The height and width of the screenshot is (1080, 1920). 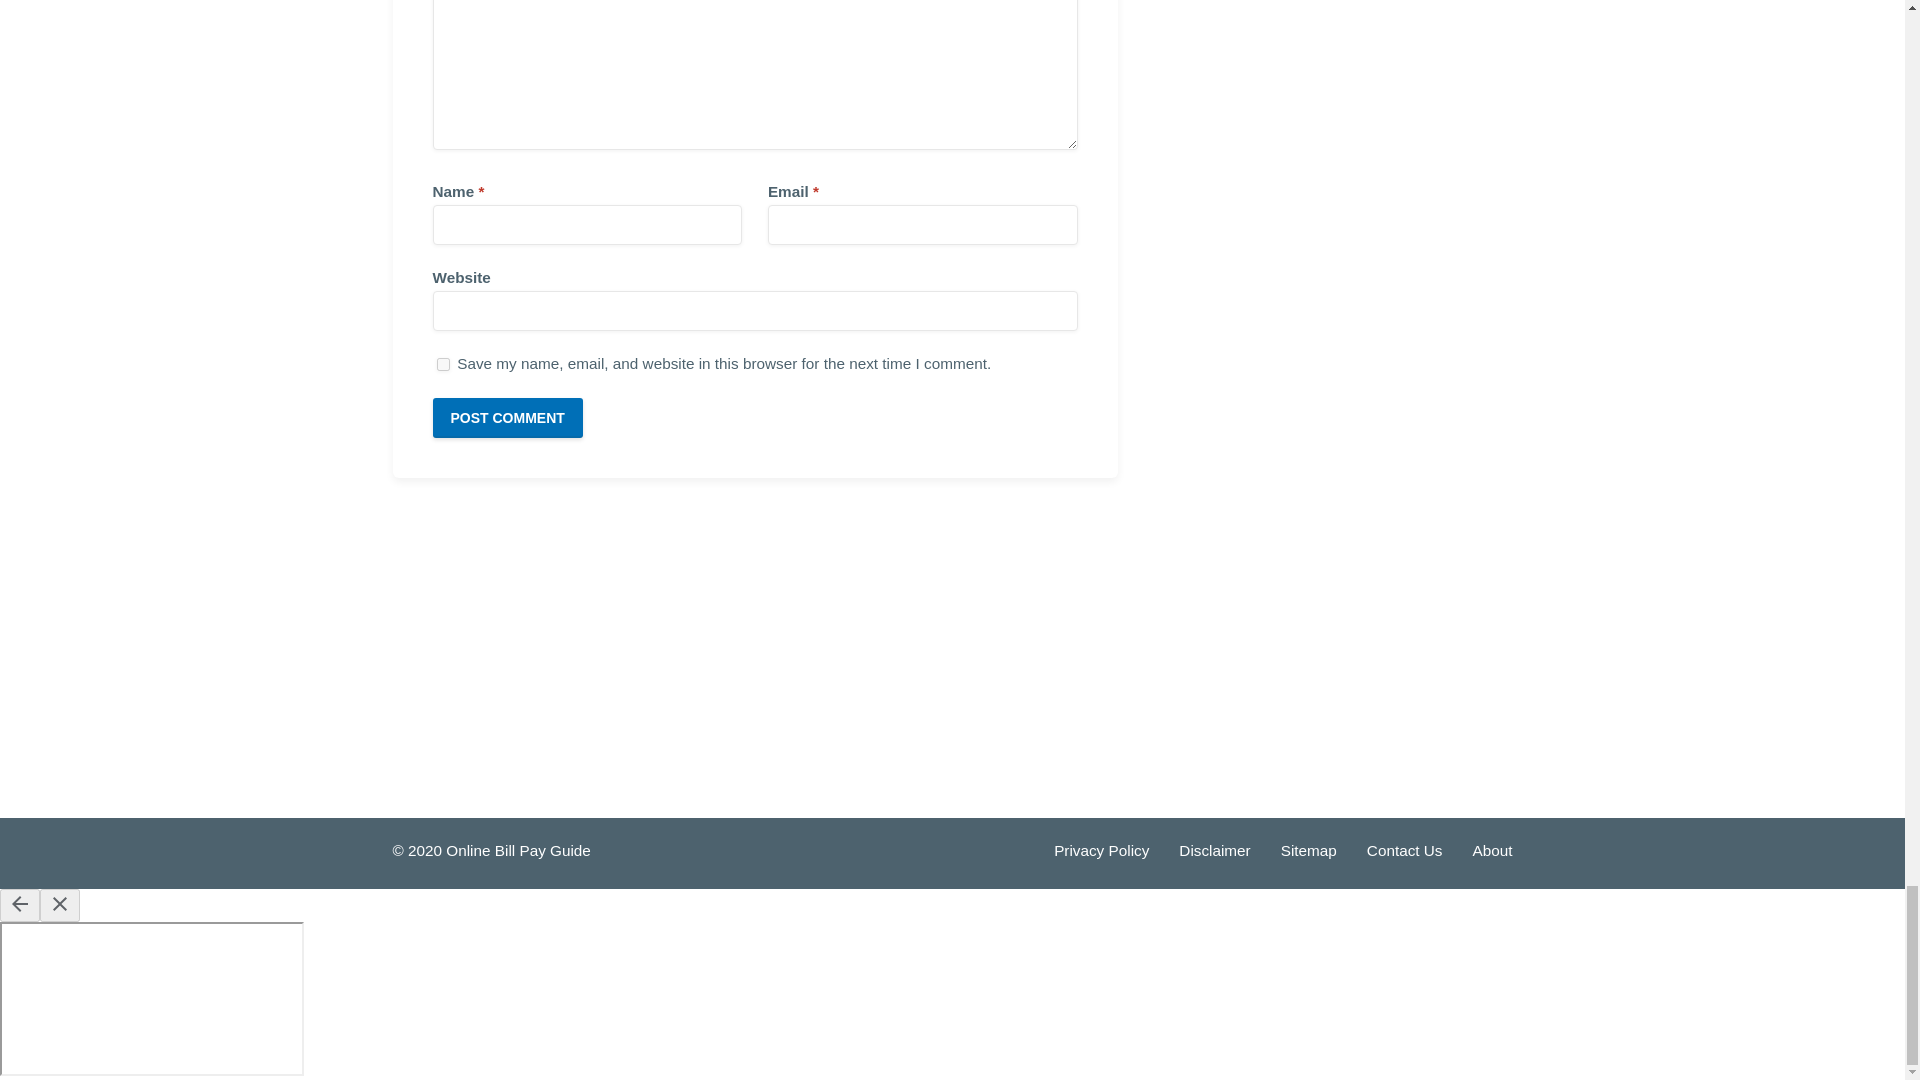 What do you see at coordinates (442, 364) in the screenshot?
I see `yes` at bounding box center [442, 364].